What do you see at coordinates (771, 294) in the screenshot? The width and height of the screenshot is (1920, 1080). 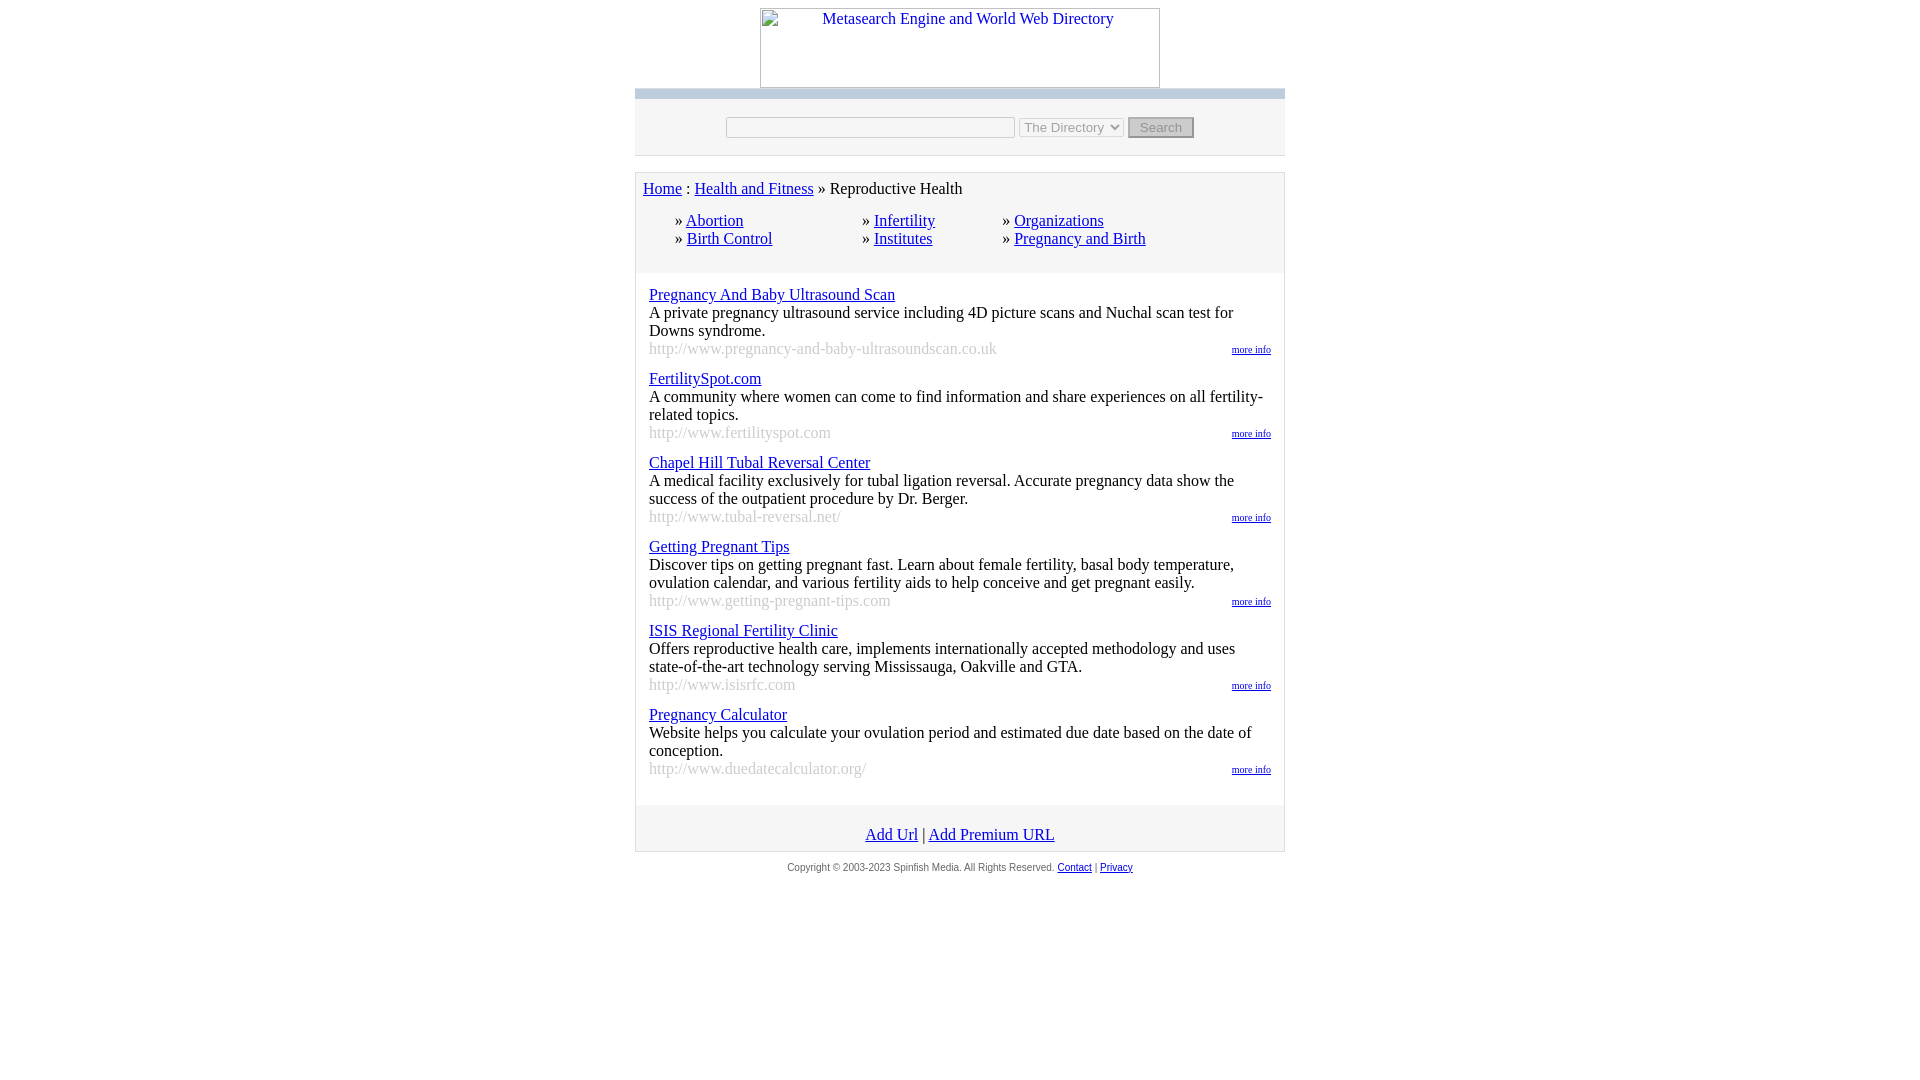 I see `Pregnancy And Baby Ultrasound Scan` at bounding box center [771, 294].